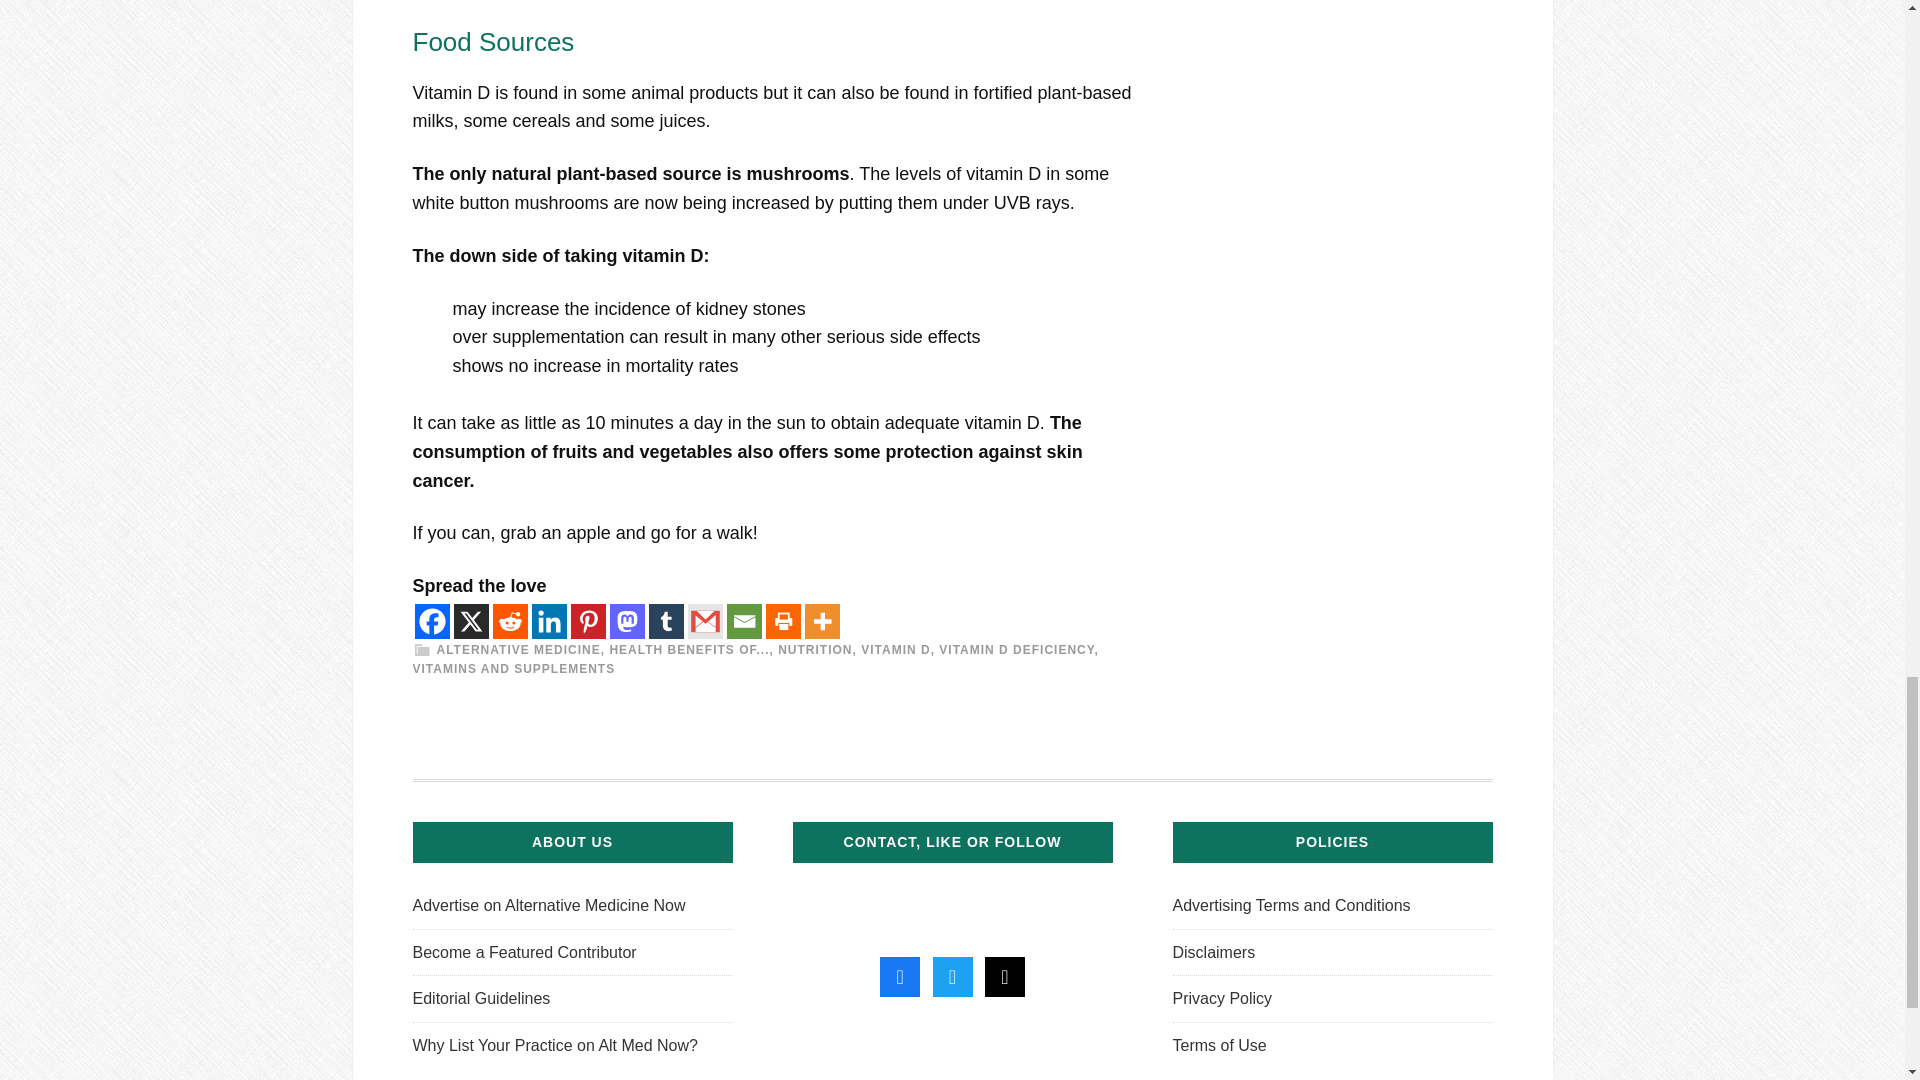 The height and width of the screenshot is (1080, 1920). Describe the element at coordinates (524, 952) in the screenshot. I see `Become a Featured Contributor` at that location.